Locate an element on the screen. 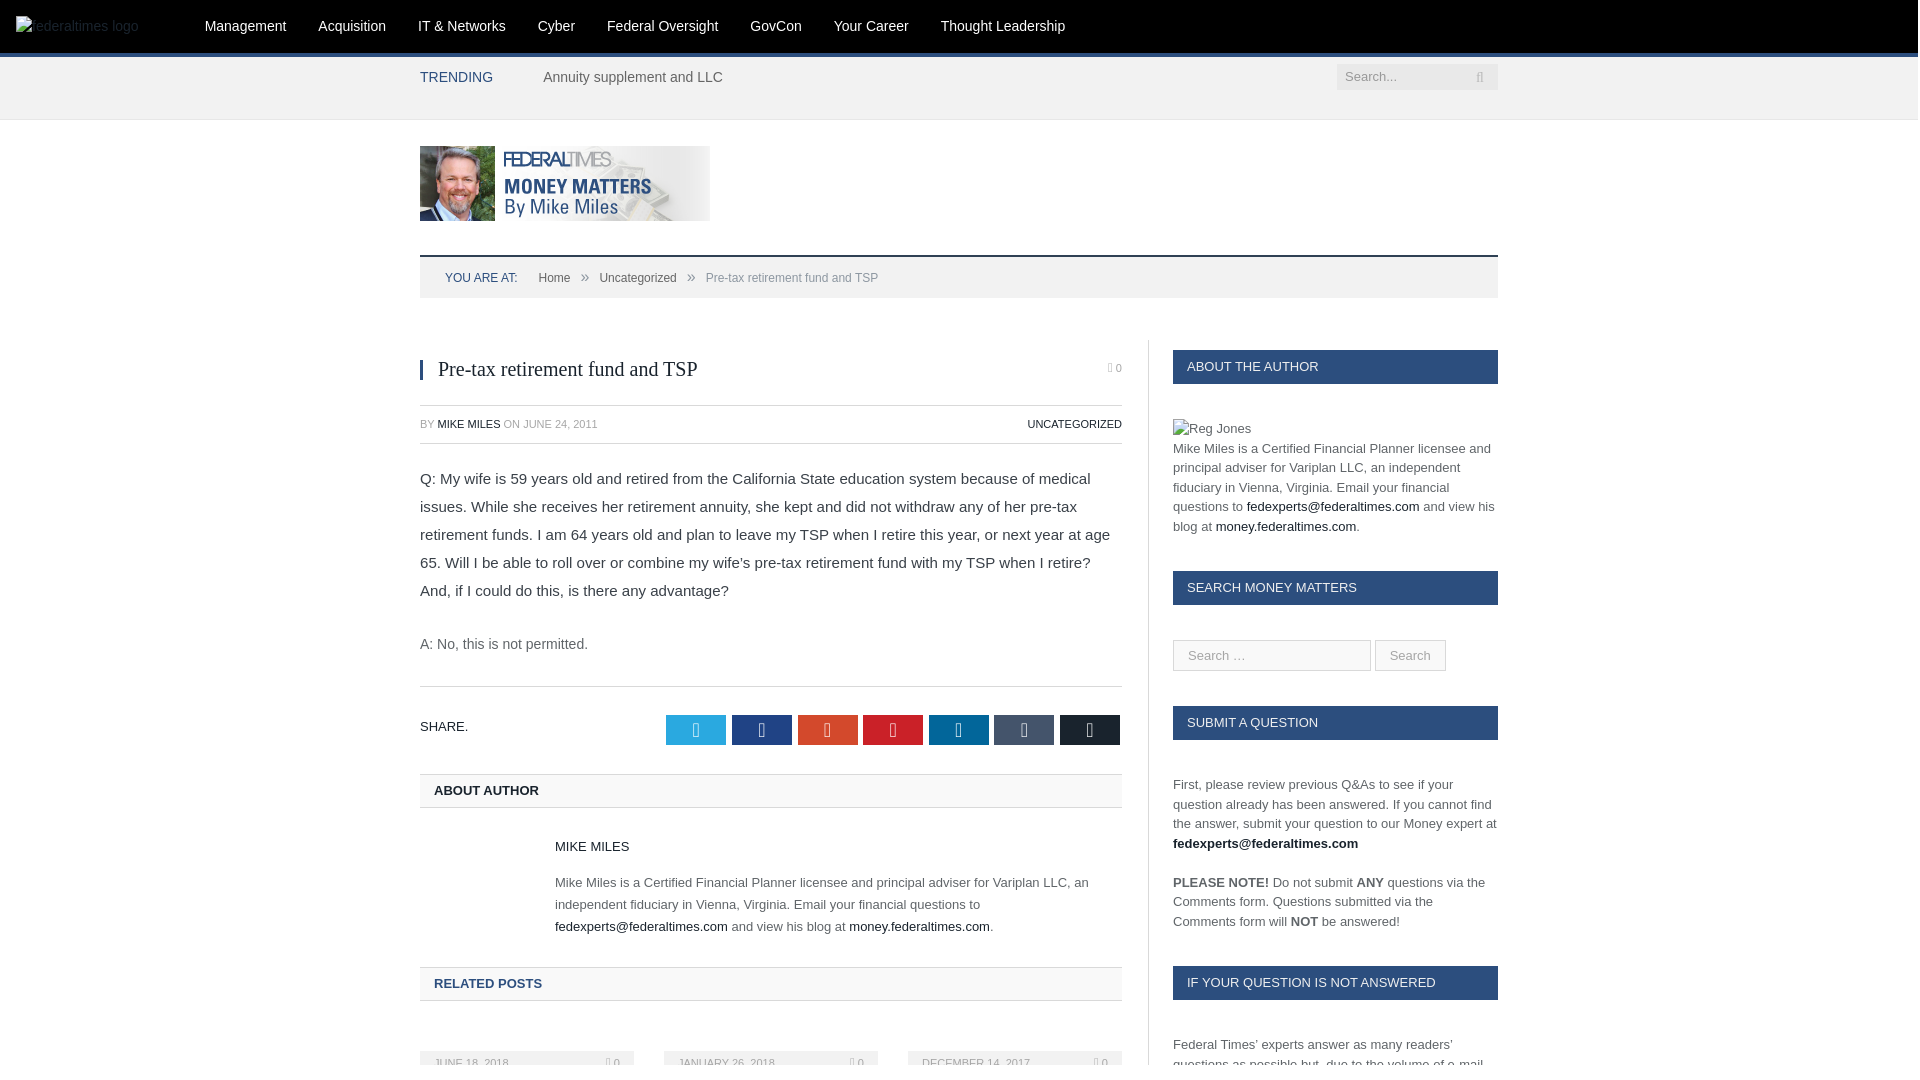  Ask The Experts: Money Matters is located at coordinates (565, 180).